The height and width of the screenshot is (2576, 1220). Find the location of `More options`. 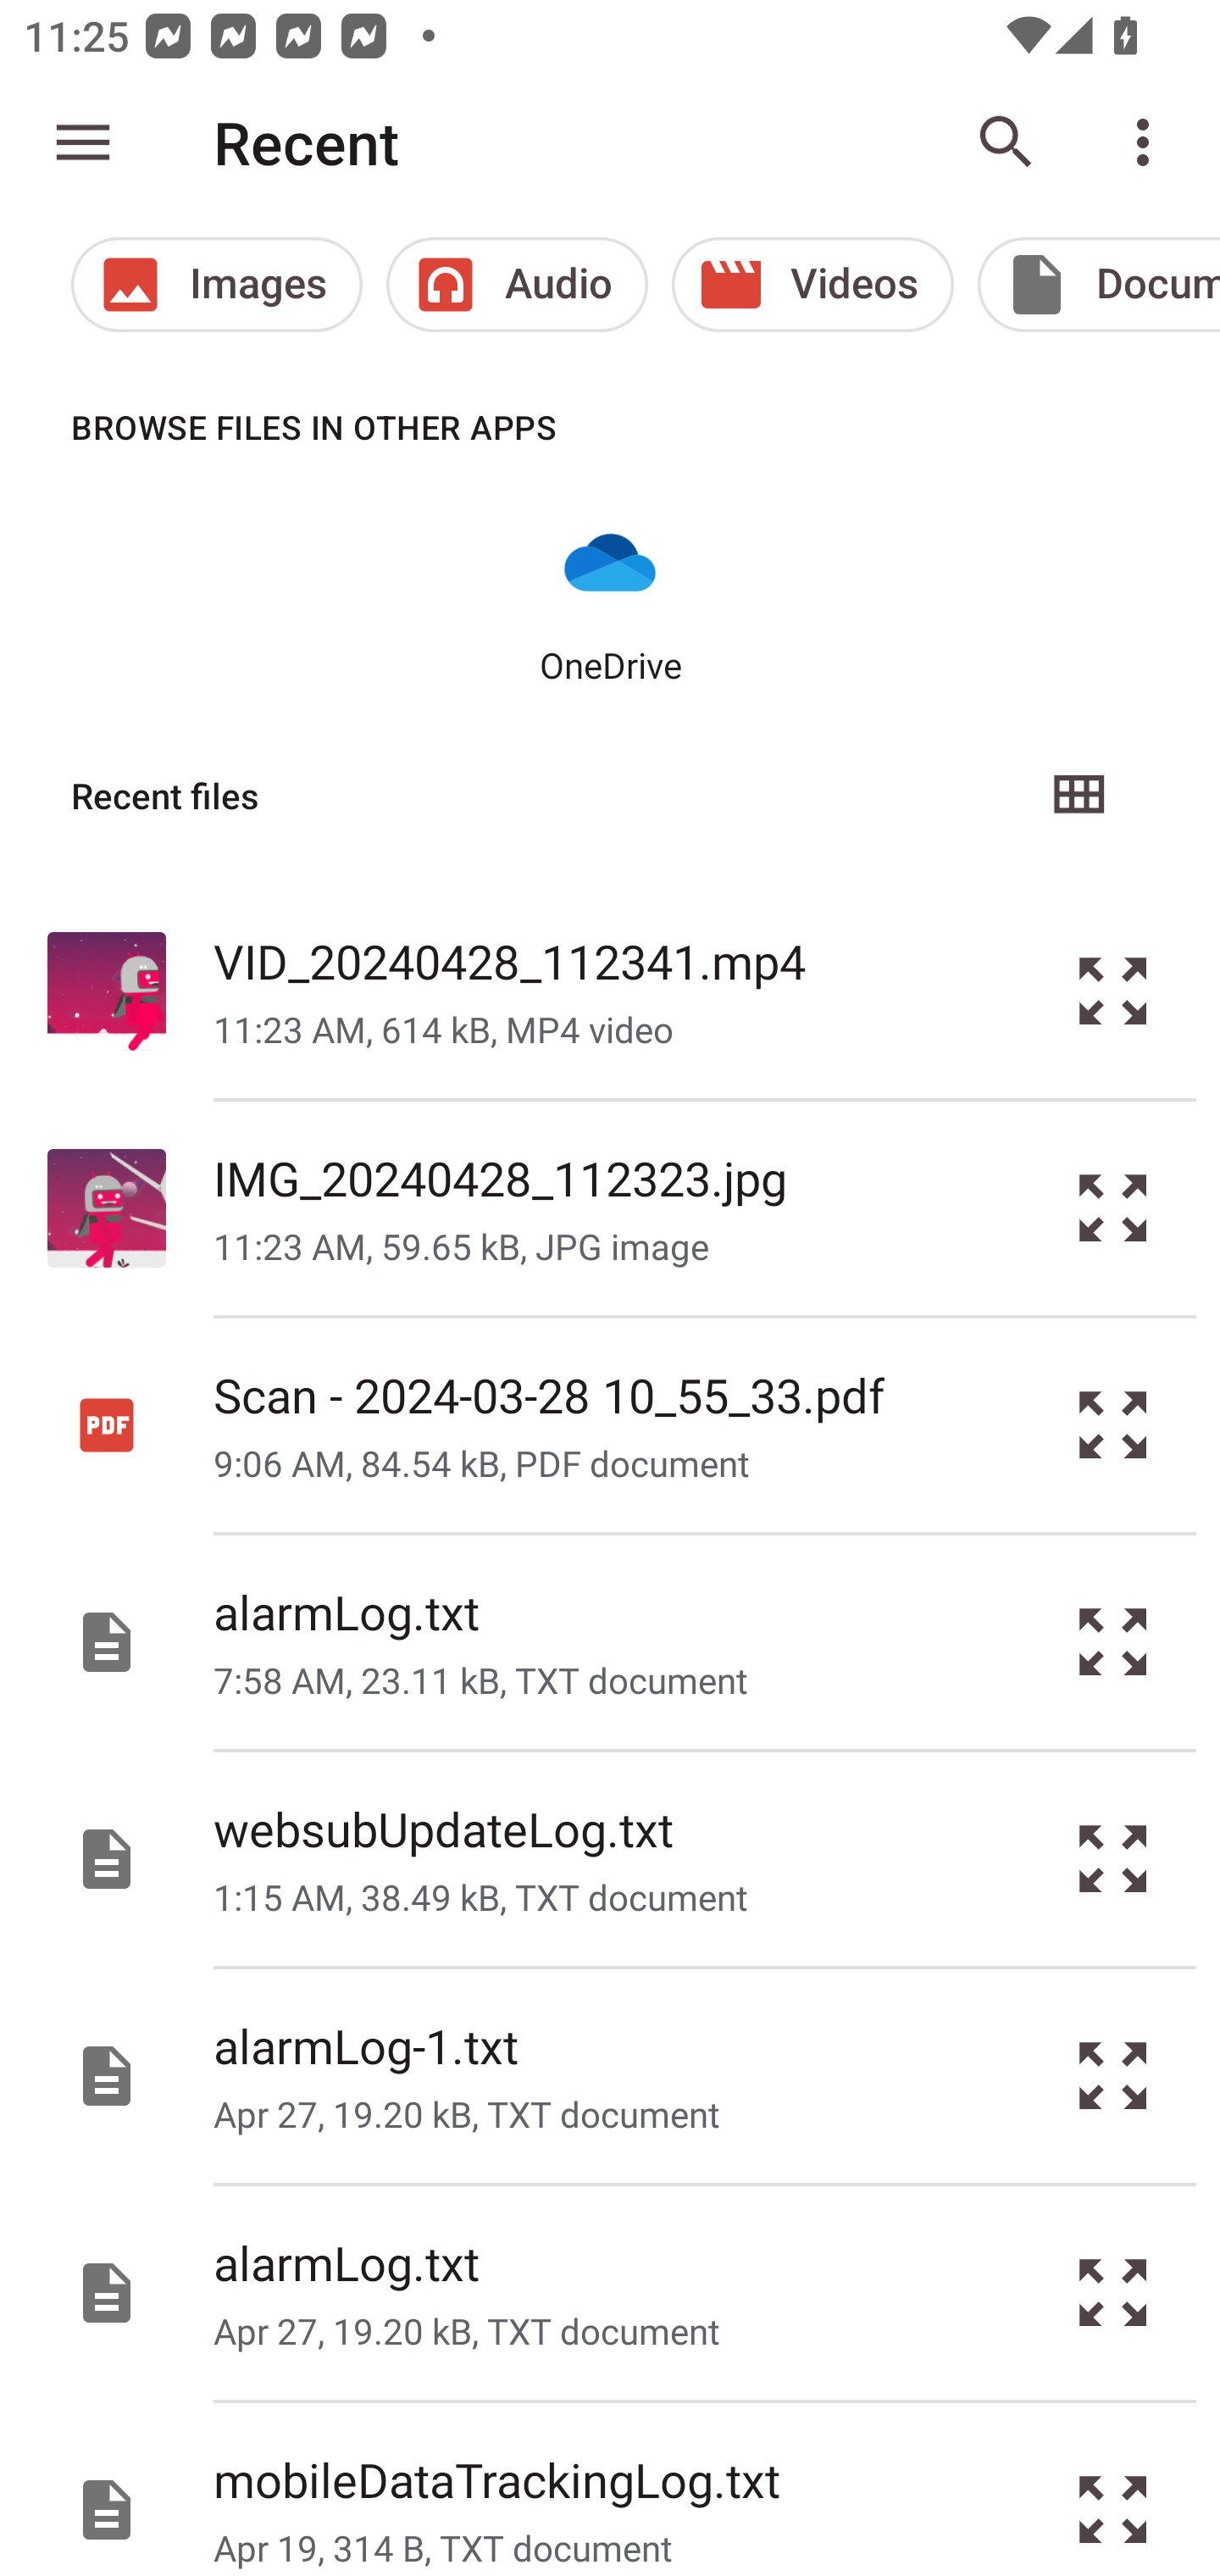

More options is located at coordinates (1149, 142).